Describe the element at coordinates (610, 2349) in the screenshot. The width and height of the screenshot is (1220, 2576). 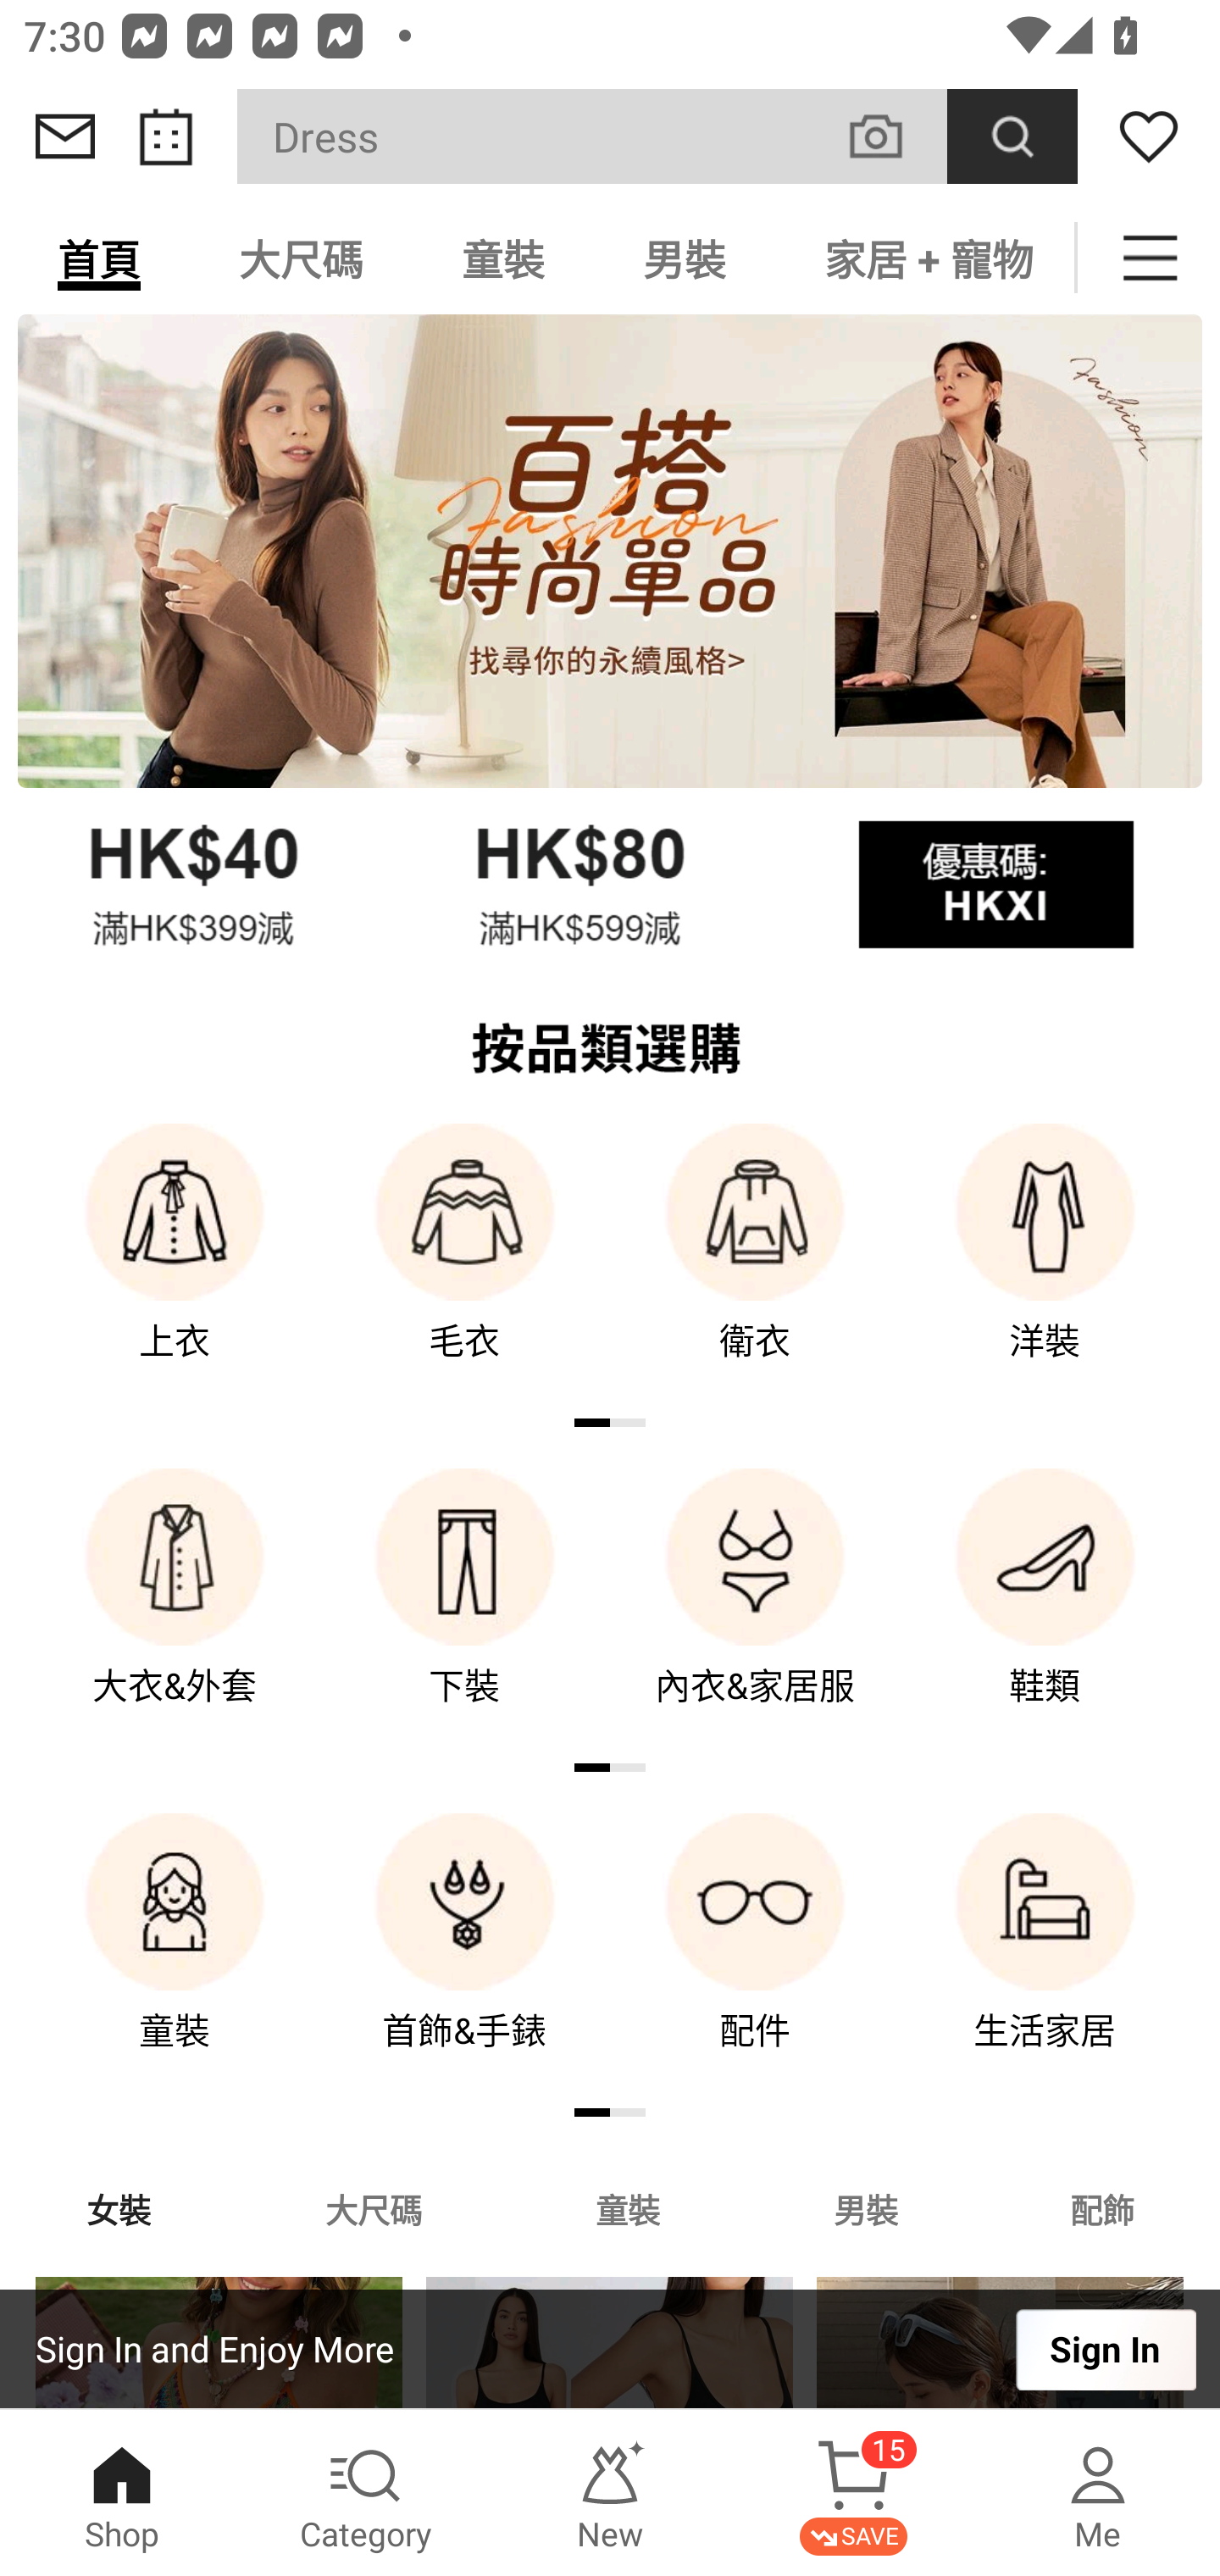
I see `Sign In and Enjoy More Sign In` at that location.